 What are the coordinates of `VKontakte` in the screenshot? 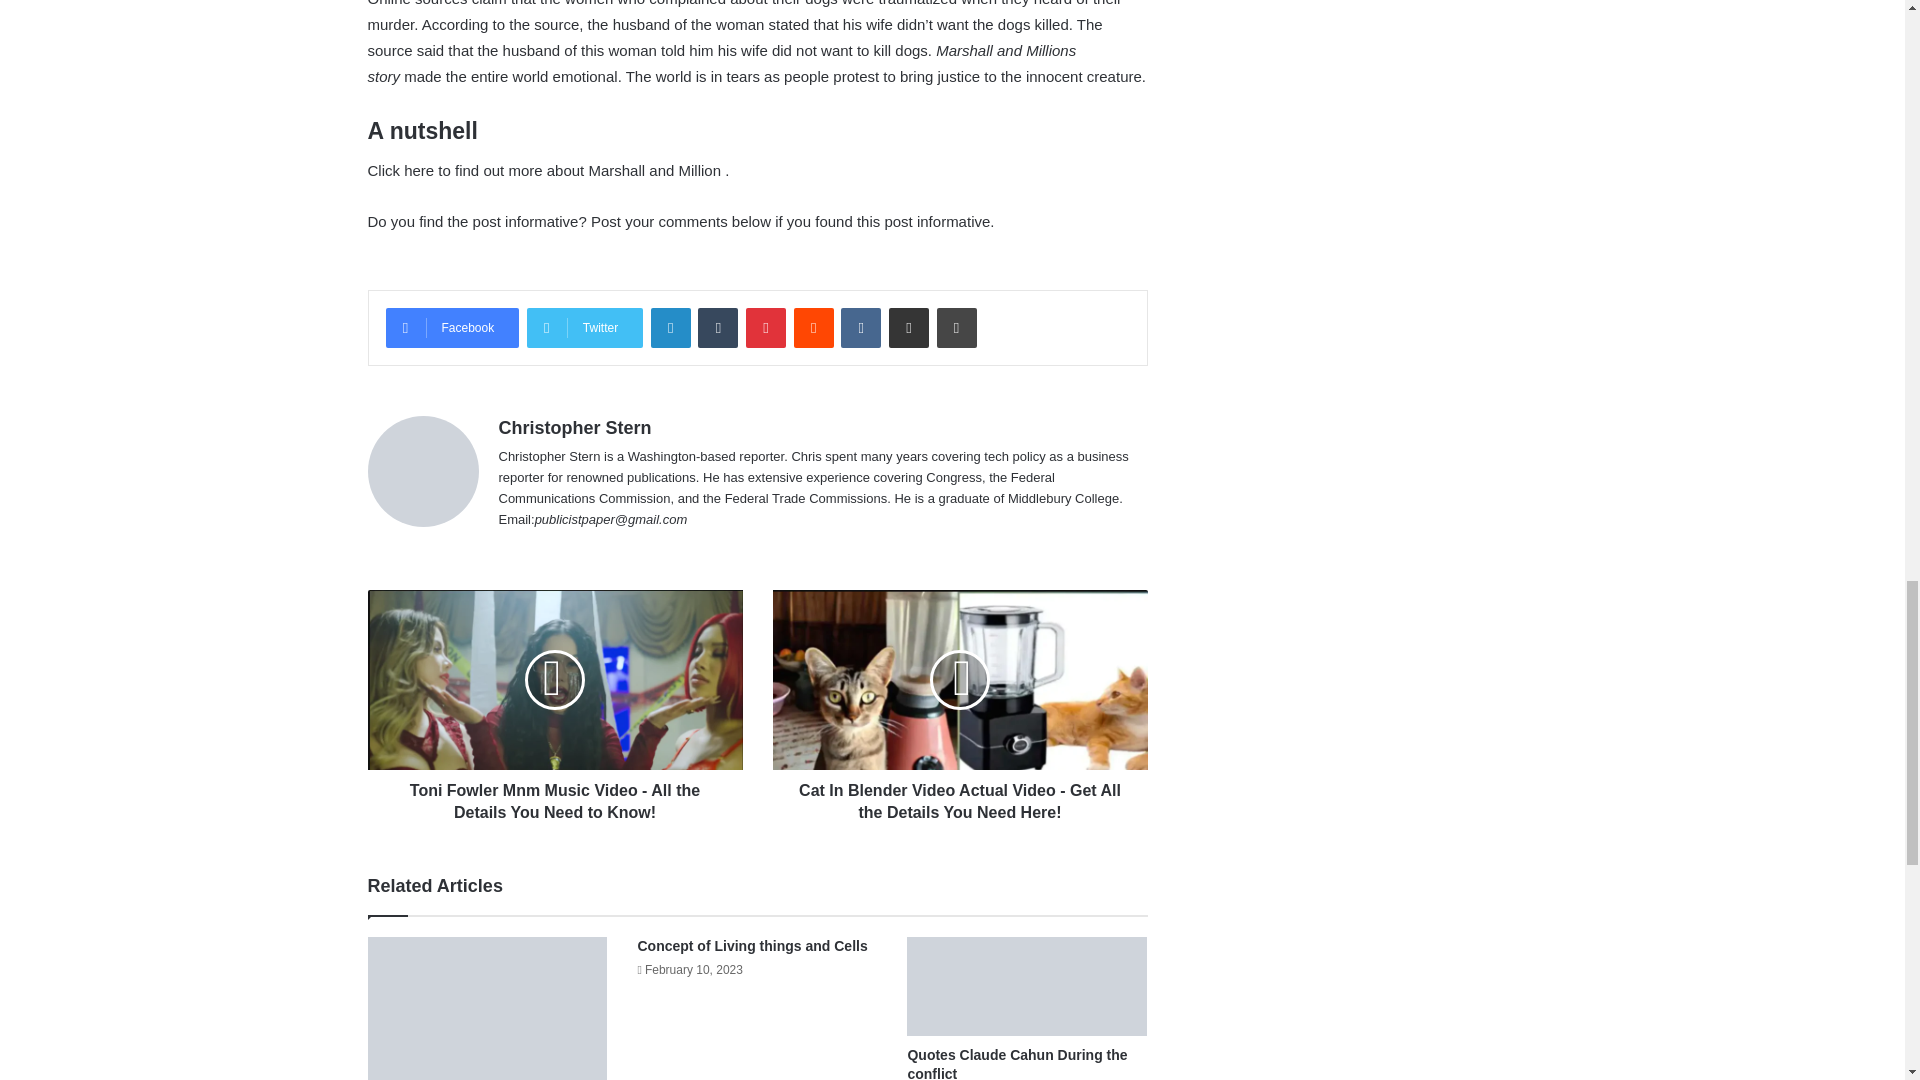 It's located at (860, 327).